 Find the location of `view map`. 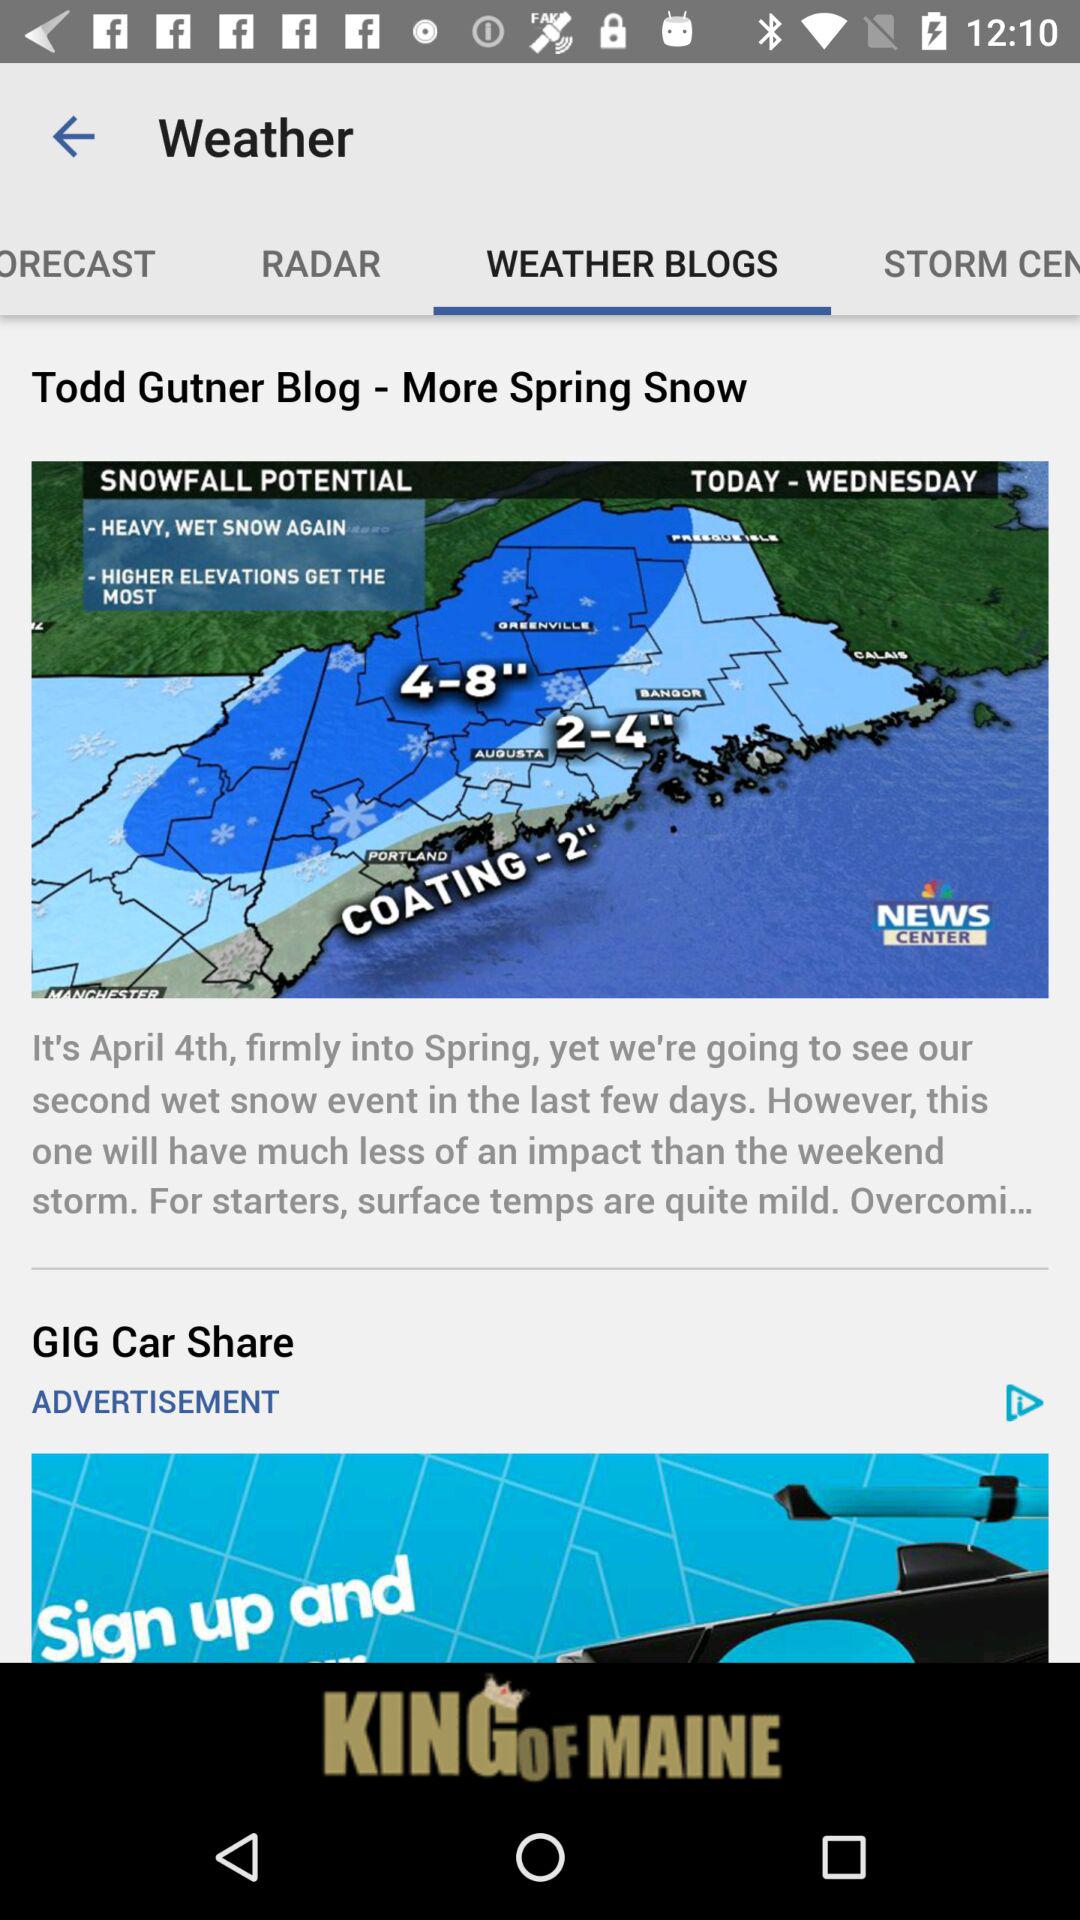

view map is located at coordinates (540, 1558).